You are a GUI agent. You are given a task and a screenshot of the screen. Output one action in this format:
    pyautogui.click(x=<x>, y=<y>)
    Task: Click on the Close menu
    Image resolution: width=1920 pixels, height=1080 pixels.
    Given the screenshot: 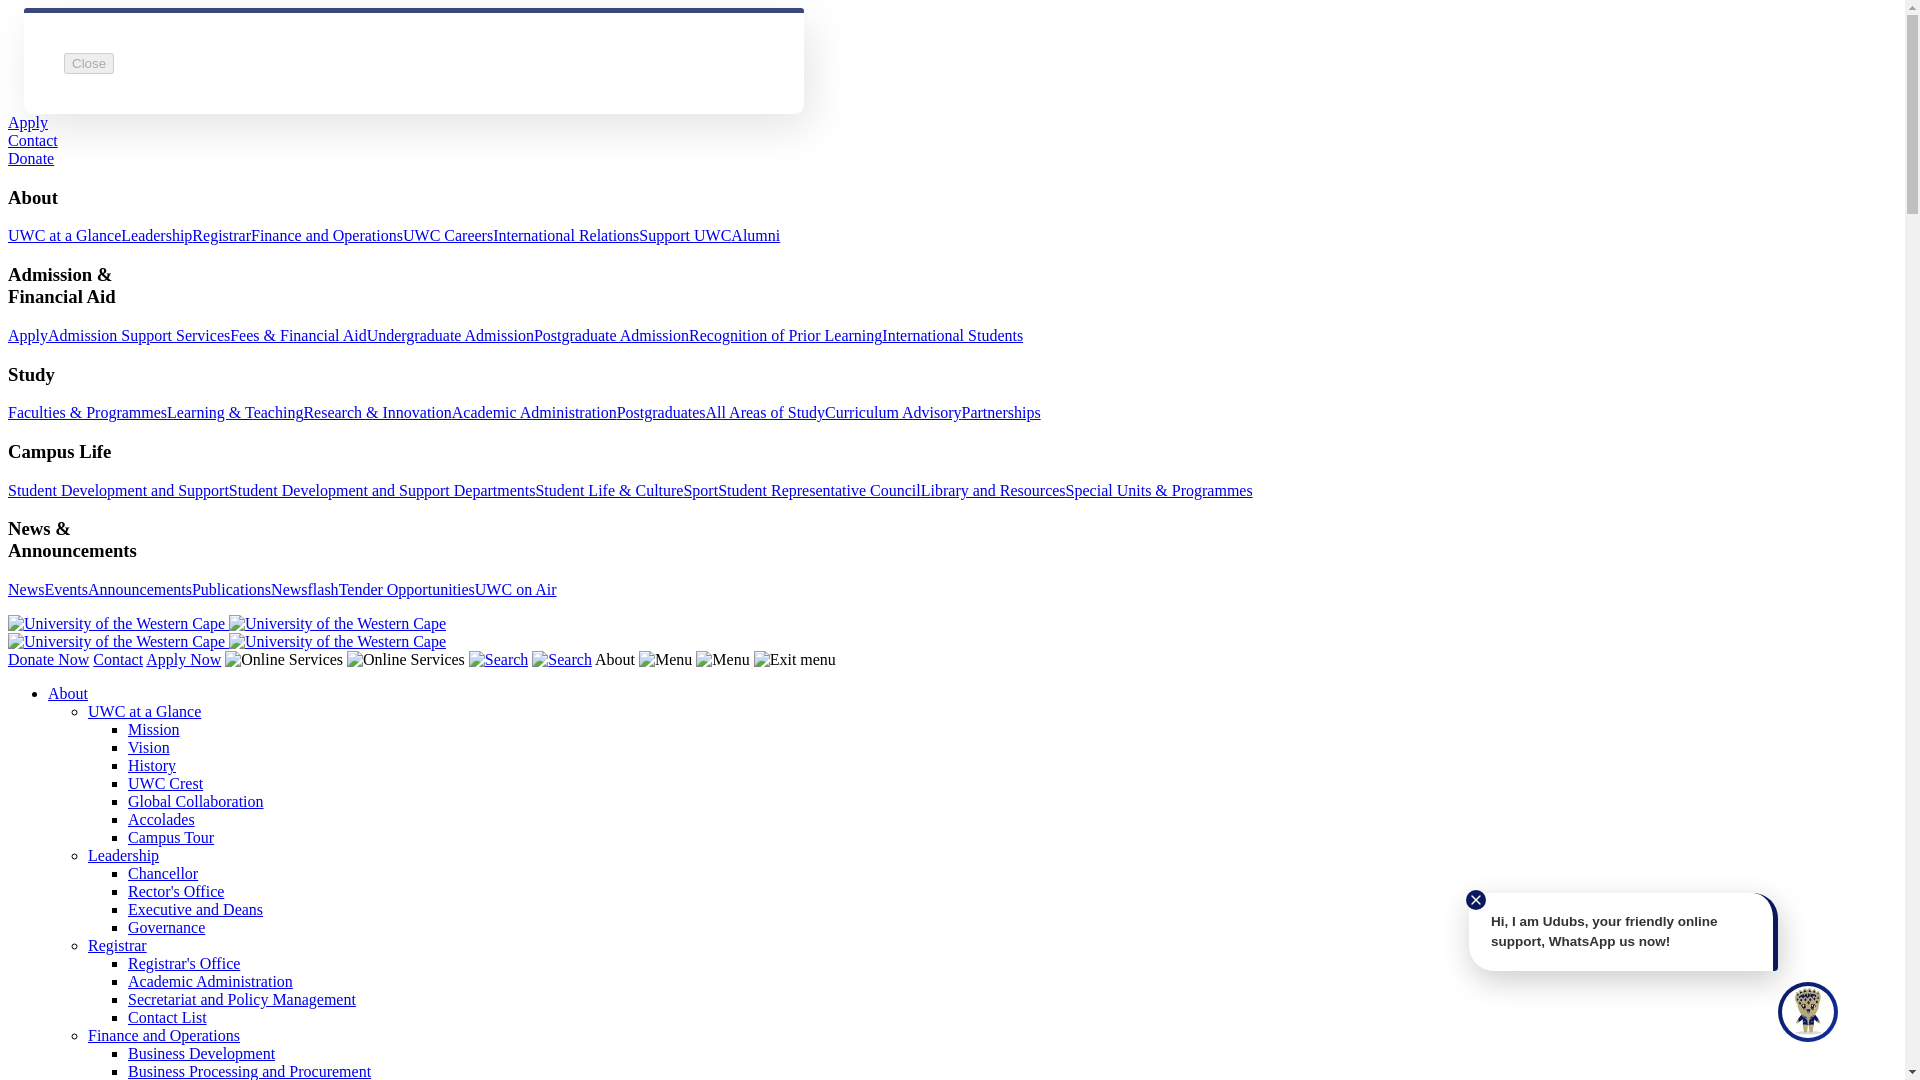 What is the action you would take?
    pyautogui.click(x=794, y=660)
    